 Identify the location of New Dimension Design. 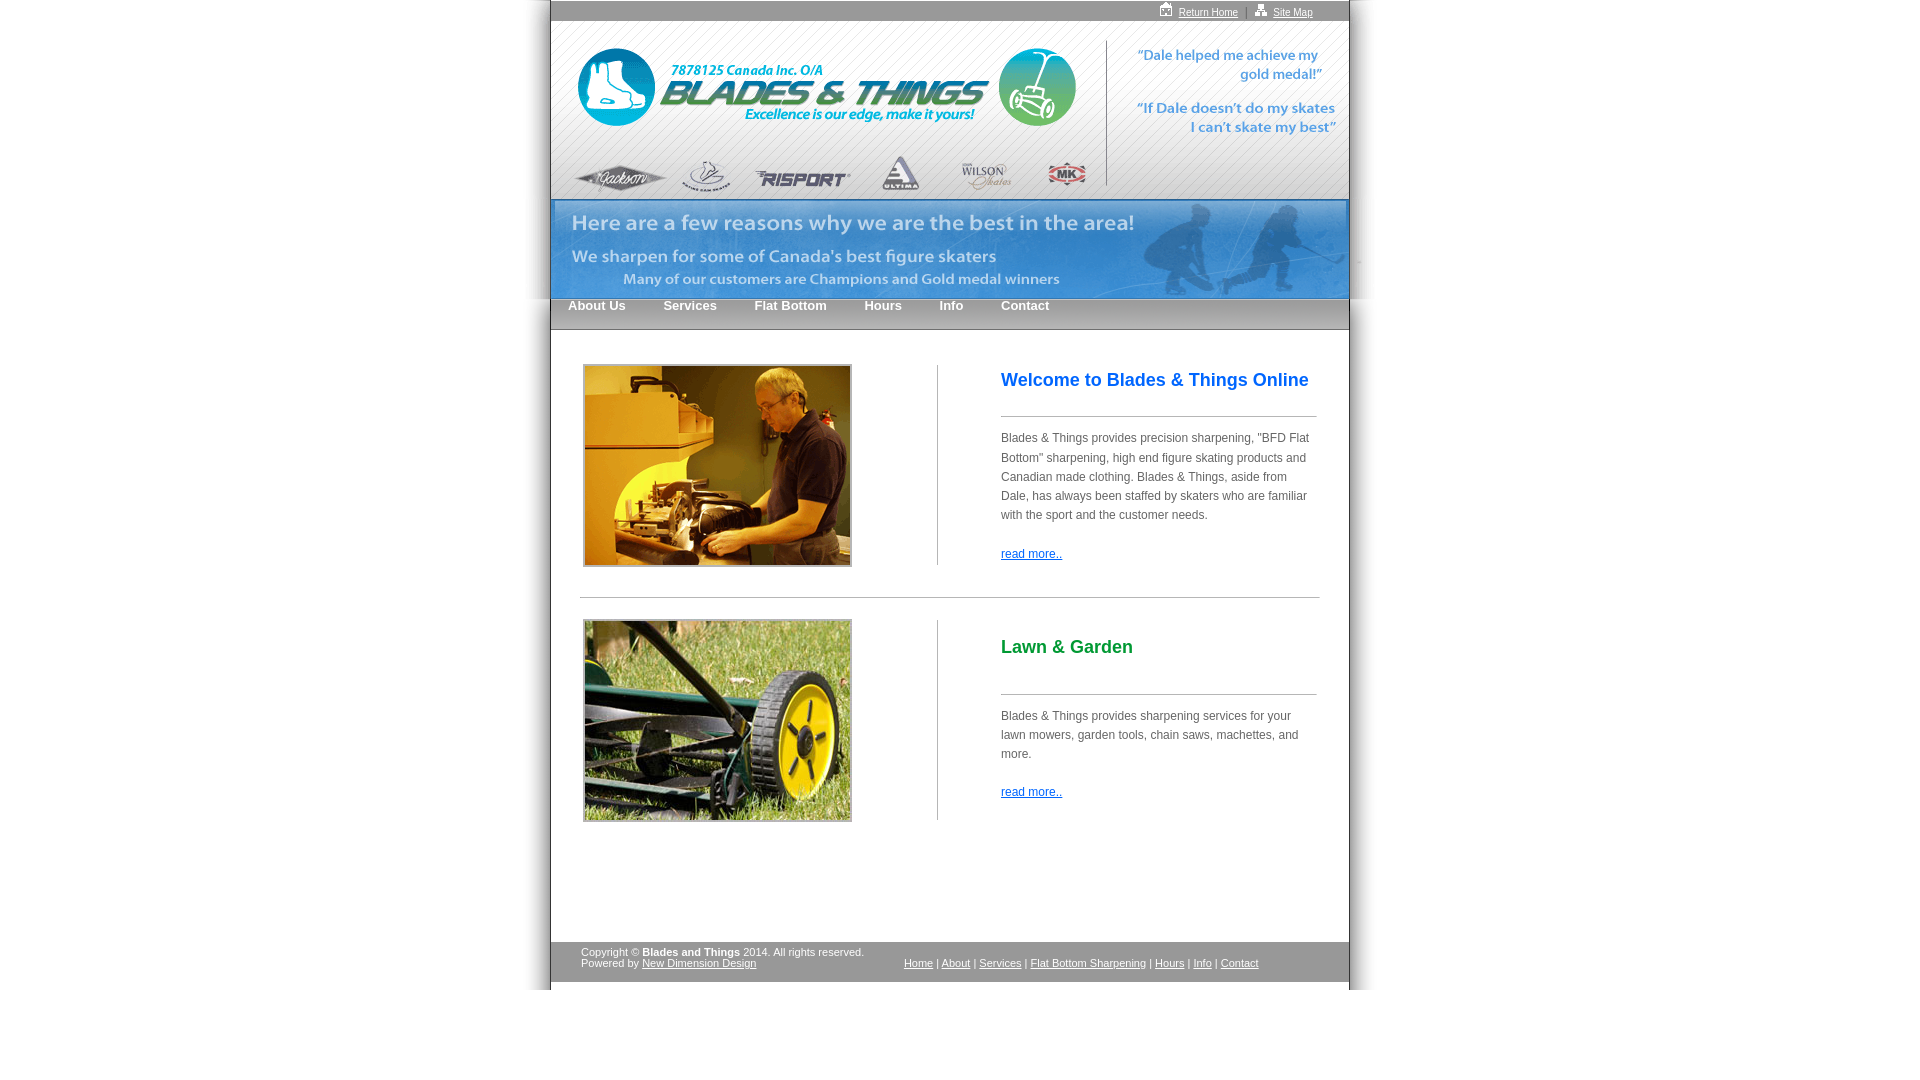
(699, 963).